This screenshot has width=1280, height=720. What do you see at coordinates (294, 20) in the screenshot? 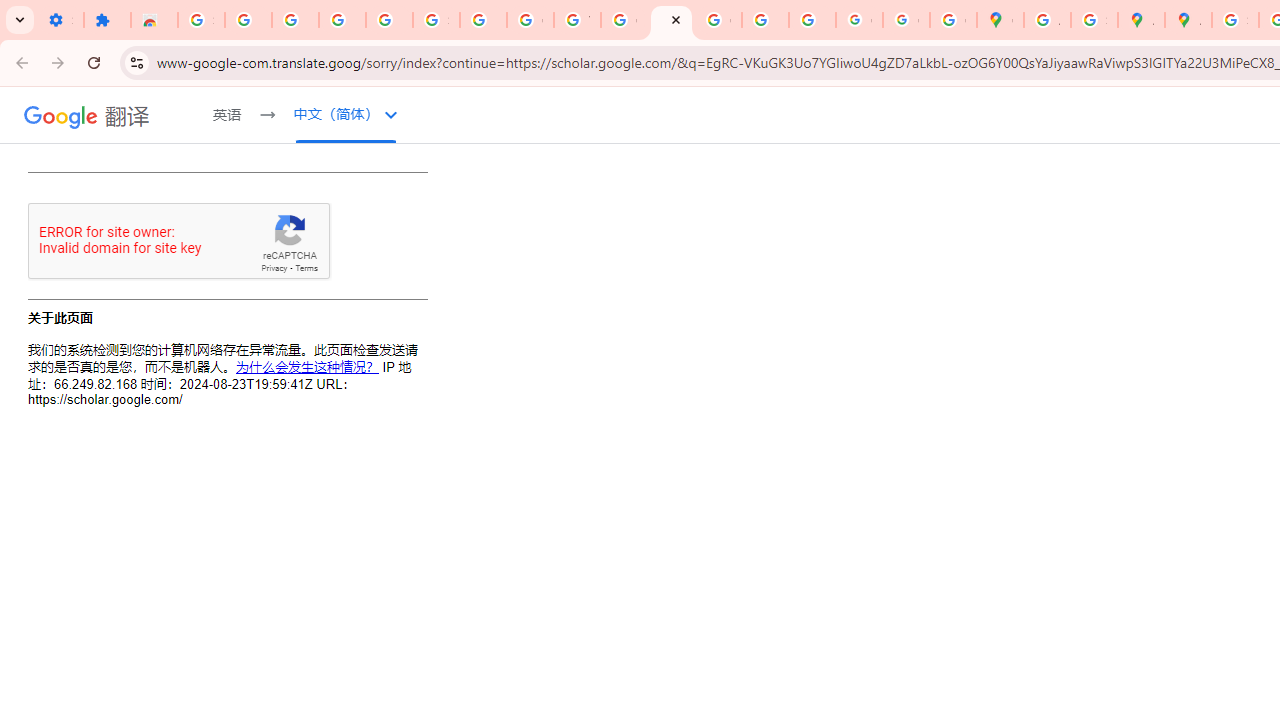
I see `Delete photos & videos - Computer - Google Photos Help` at bounding box center [294, 20].